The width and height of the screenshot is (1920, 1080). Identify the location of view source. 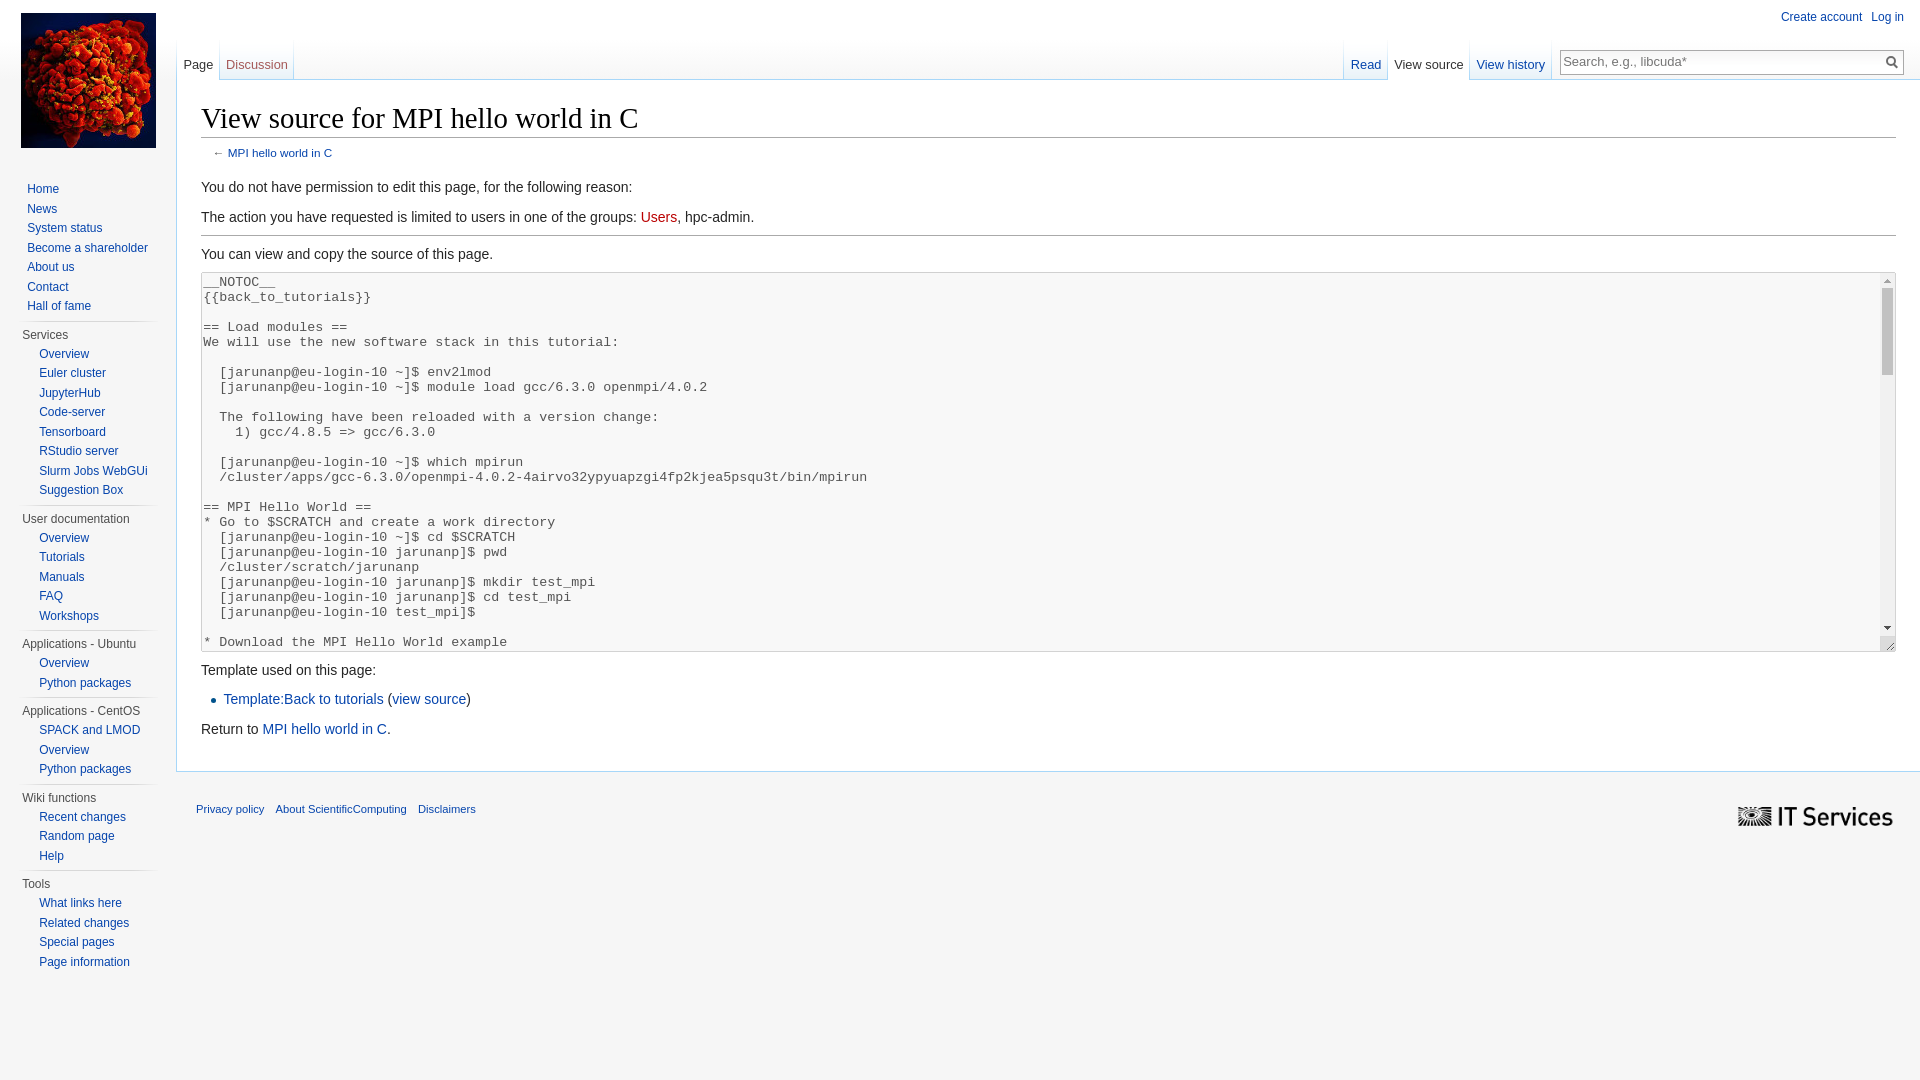
(428, 699).